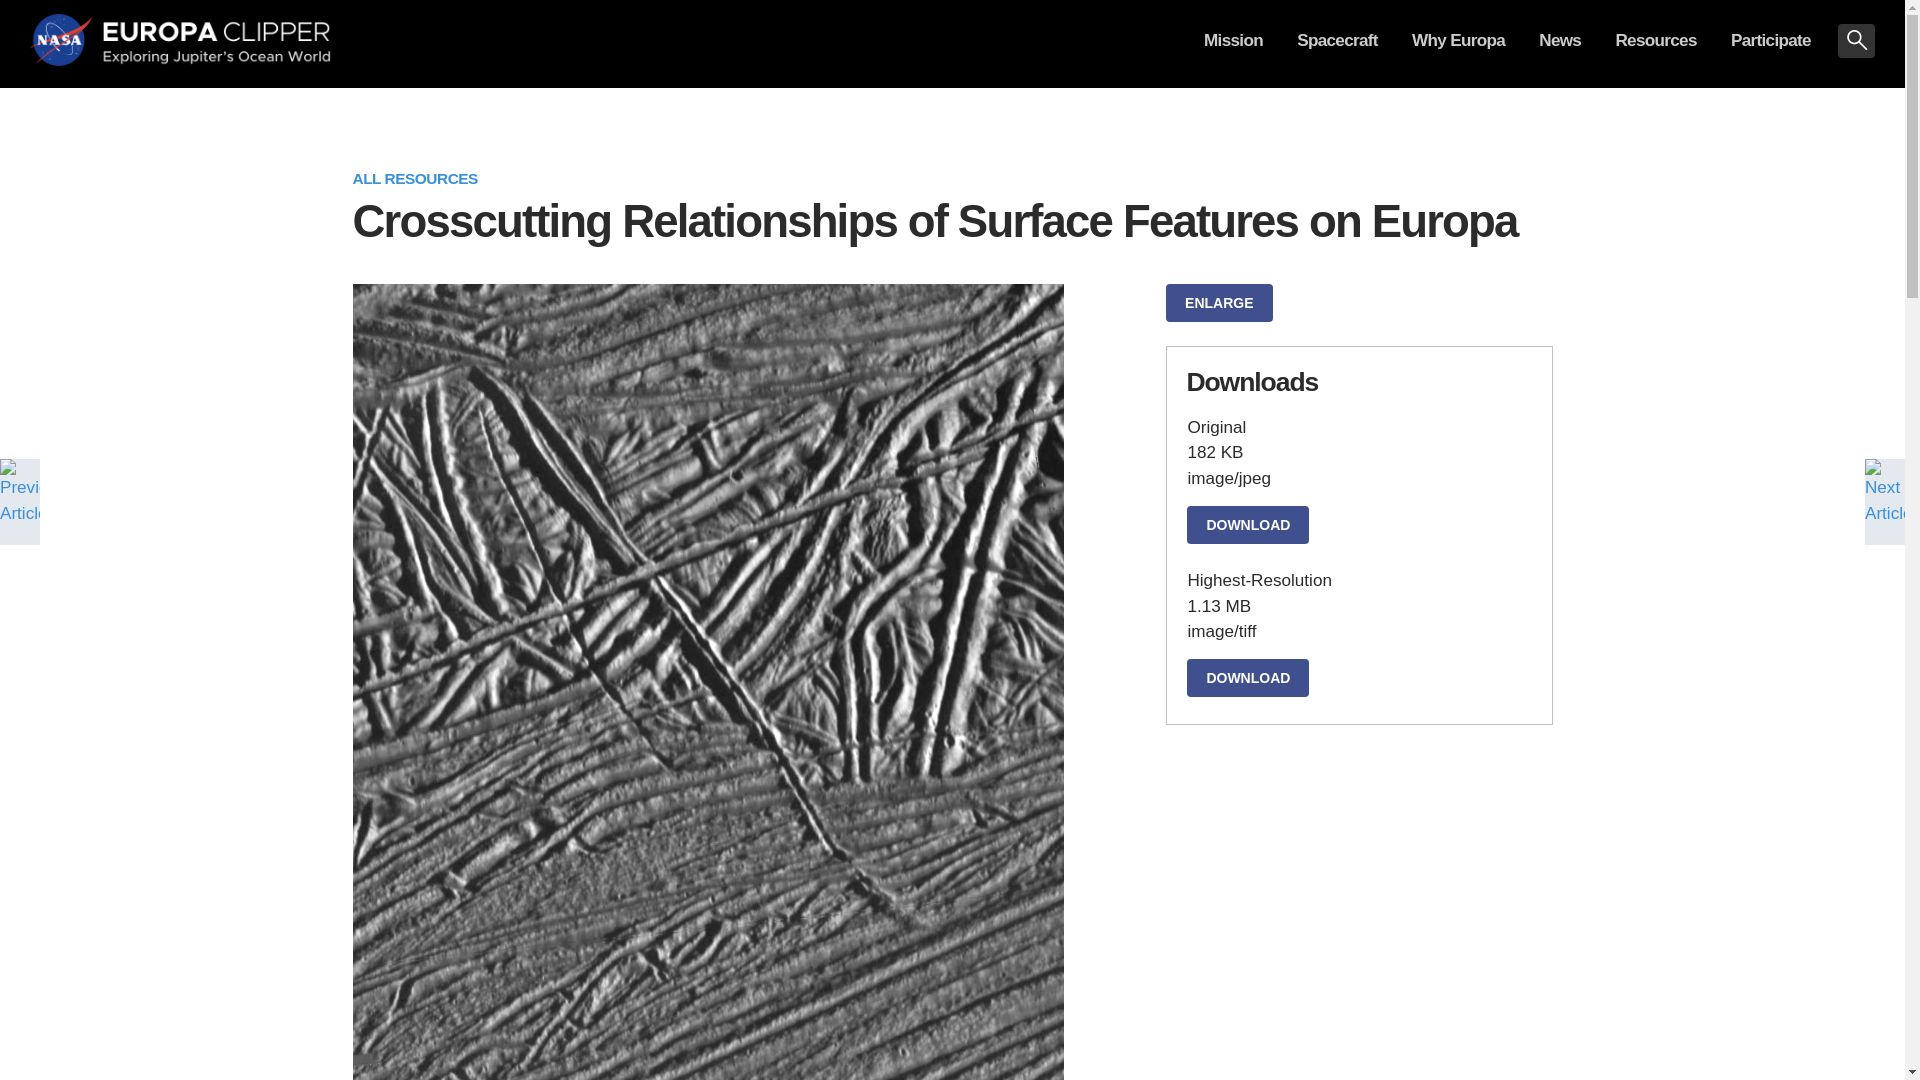 The height and width of the screenshot is (1080, 1920). What do you see at coordinates (214, 44) in the screenshot?
I see `Europa Clipper` at bounding box center [214, 44].